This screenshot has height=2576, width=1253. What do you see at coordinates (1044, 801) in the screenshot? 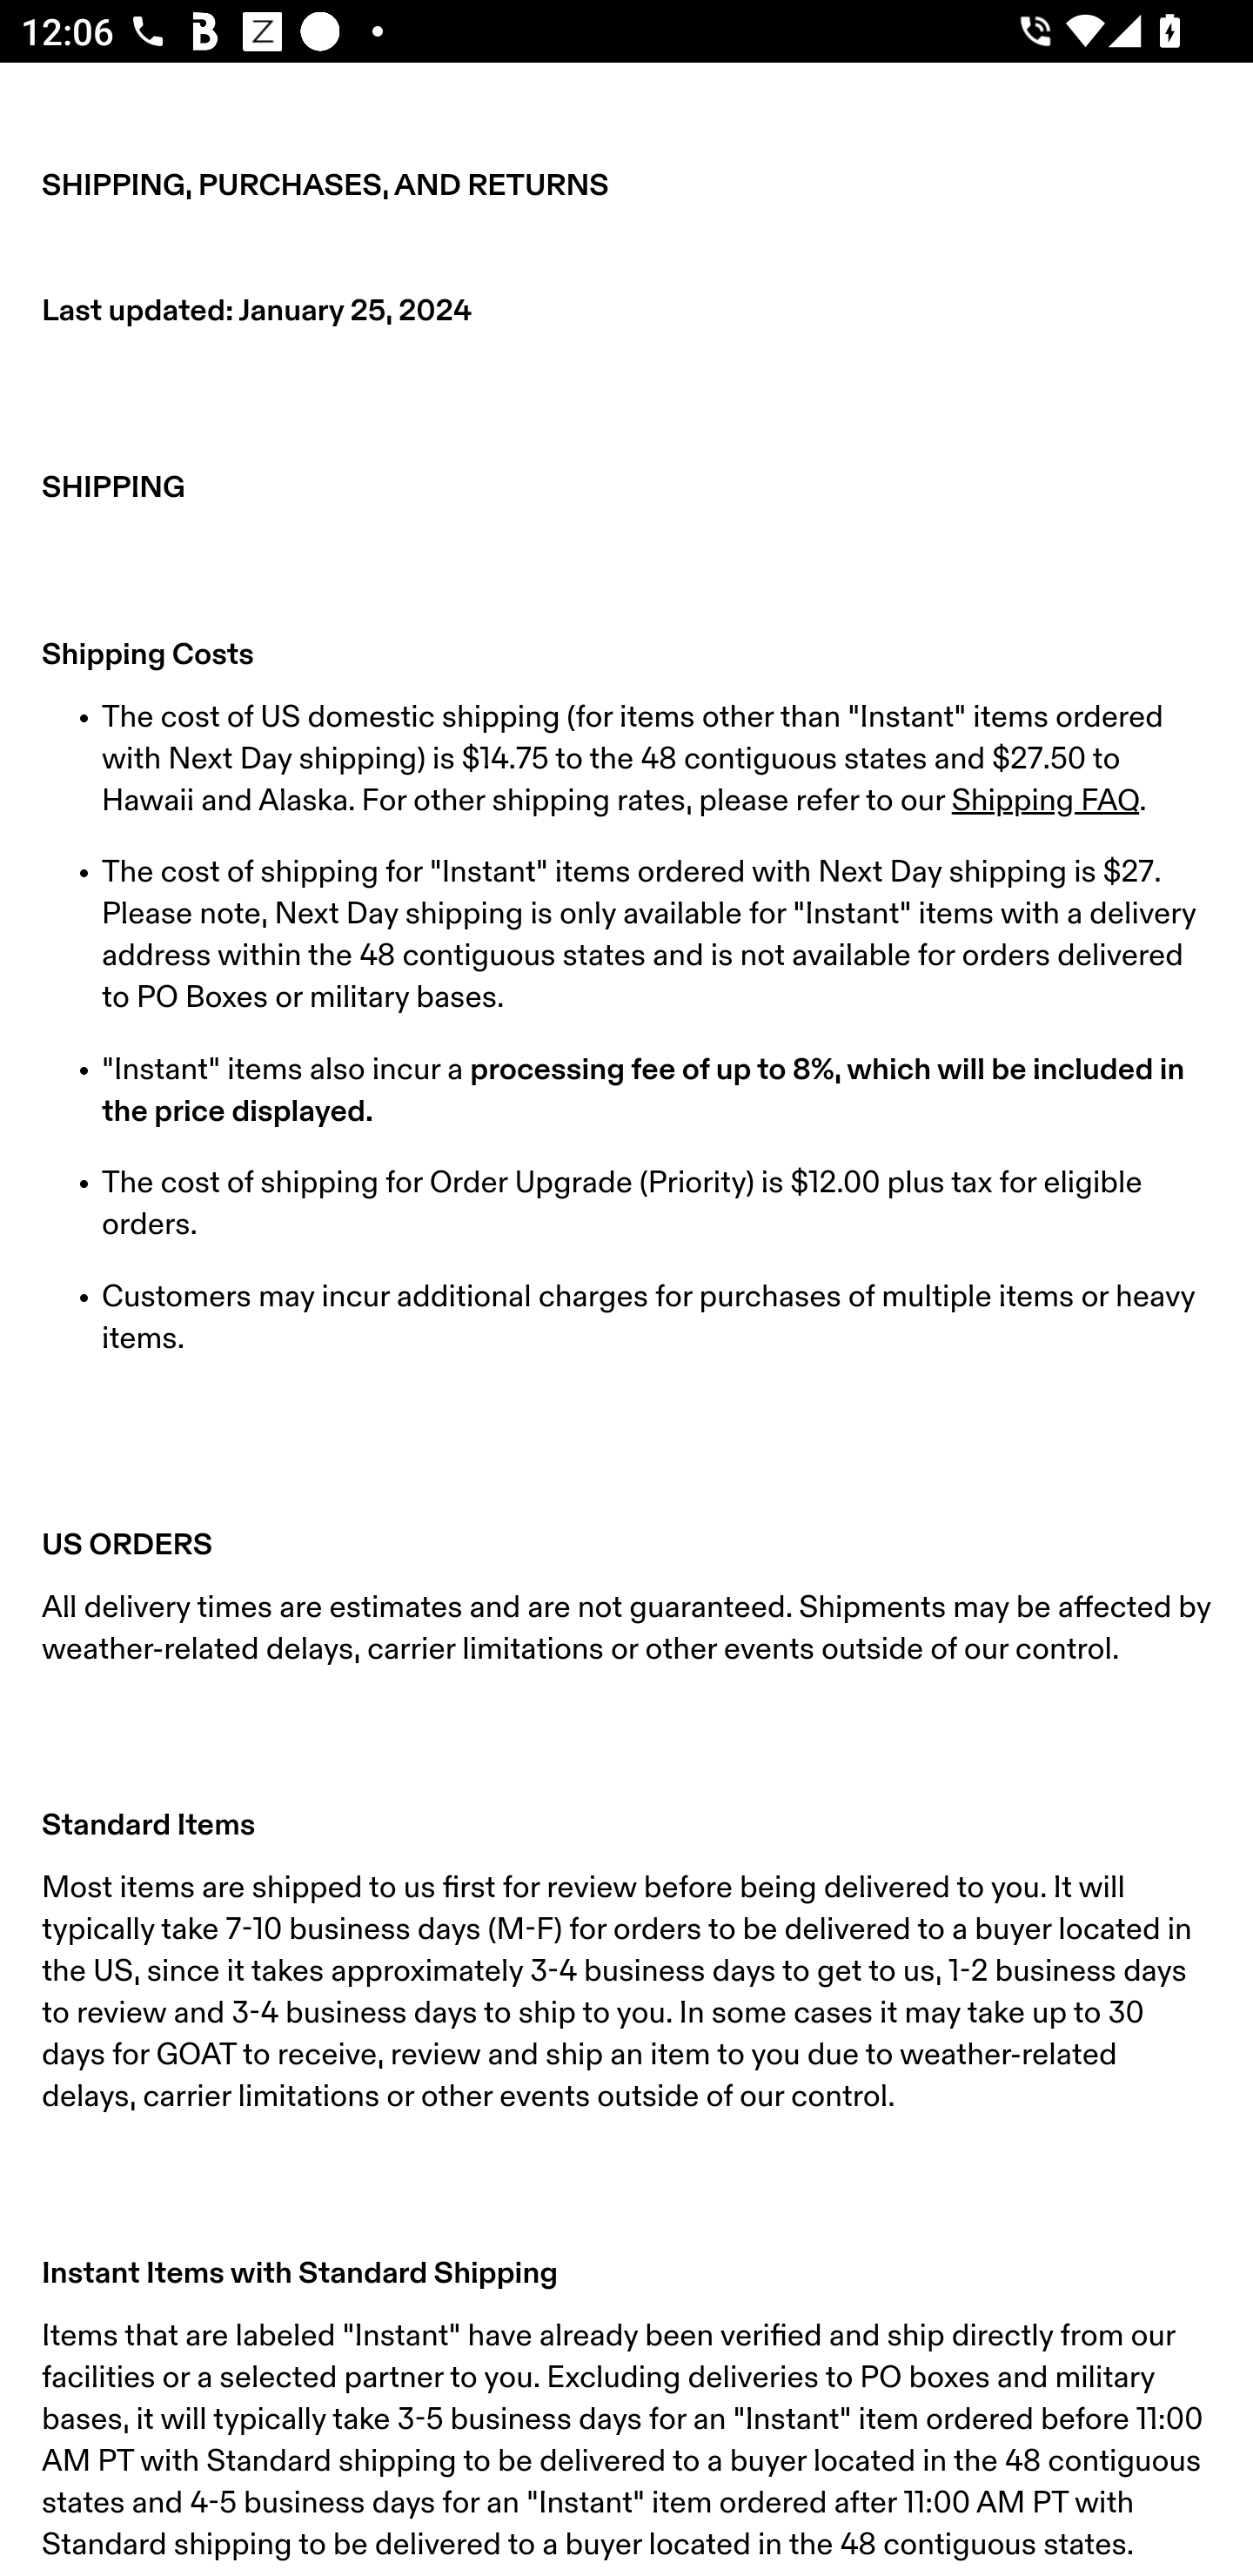
I see `Shipping FAQ` at bounding box center [1044, 801].